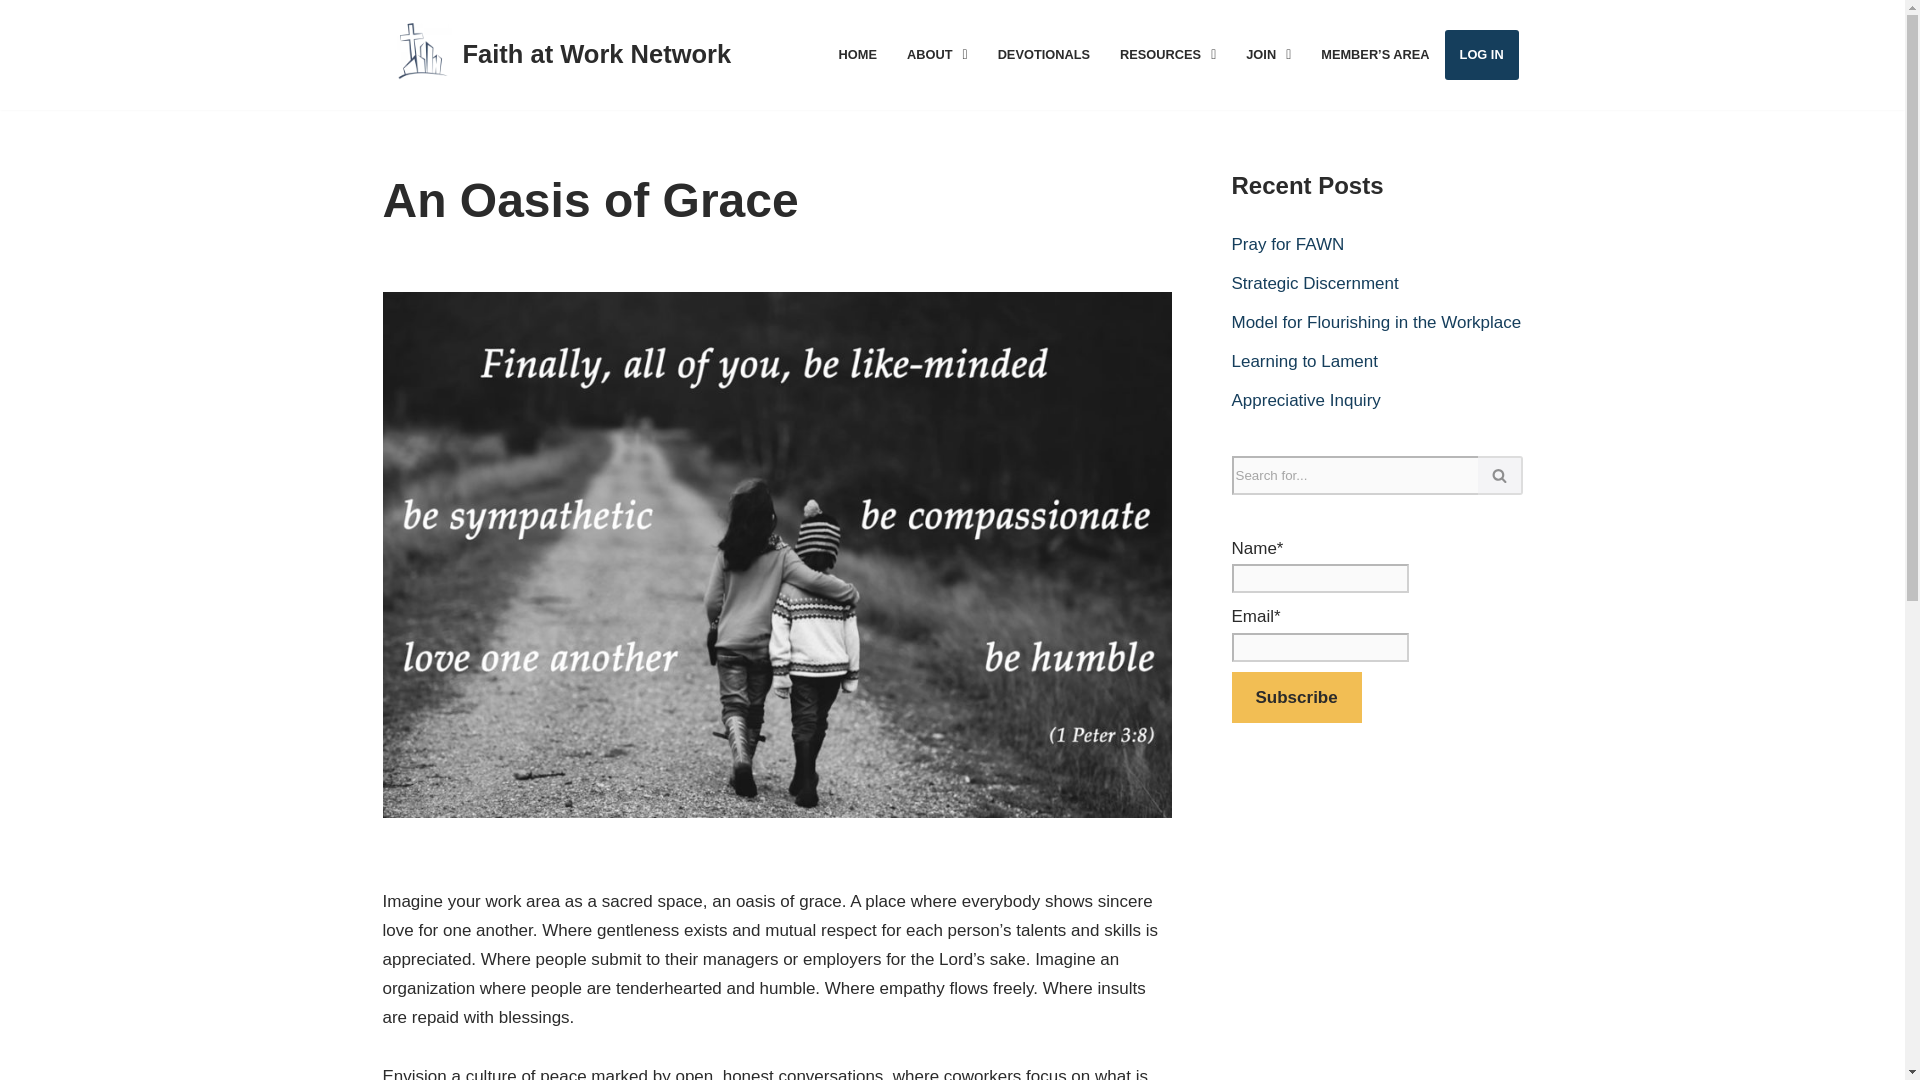  I want to click on Skip to content, so click(15, 42).